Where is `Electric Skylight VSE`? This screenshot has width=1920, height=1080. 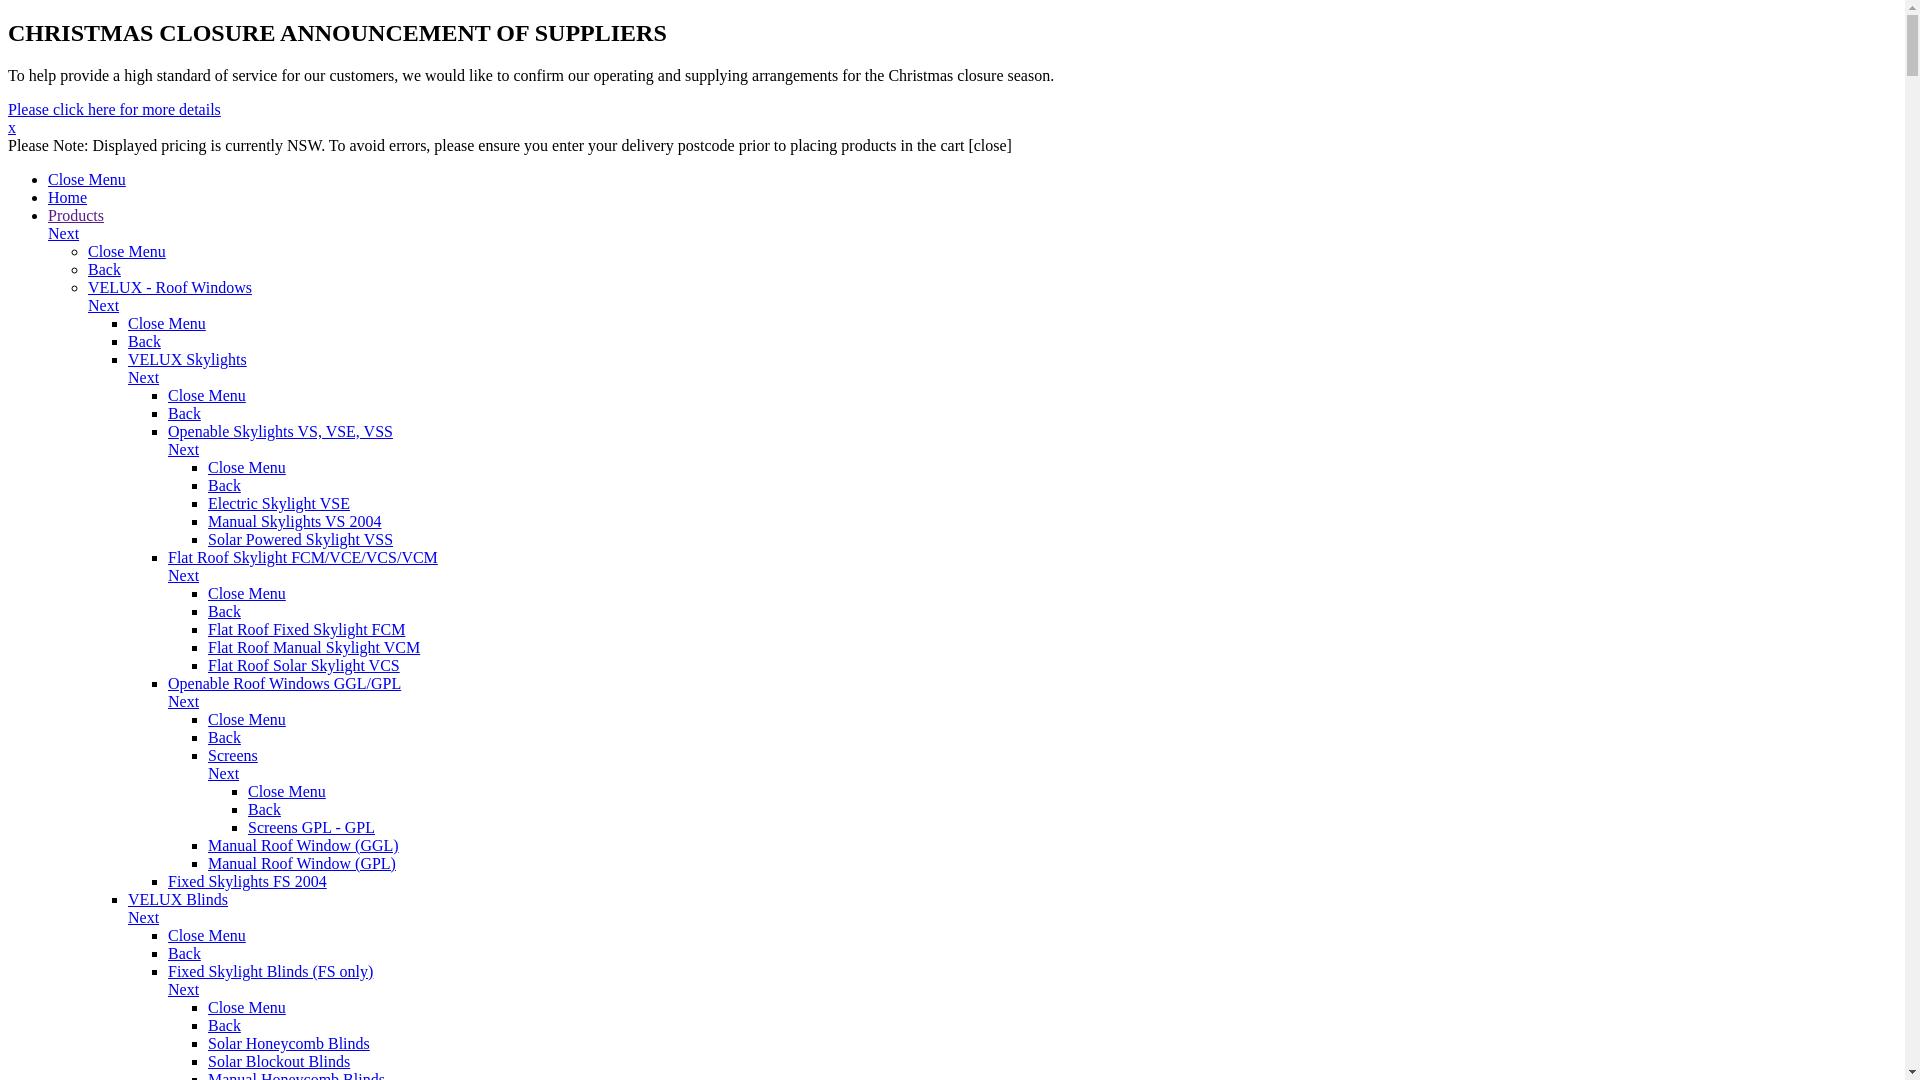
Electric Skylight VSE is located at coordinates (279, 504).